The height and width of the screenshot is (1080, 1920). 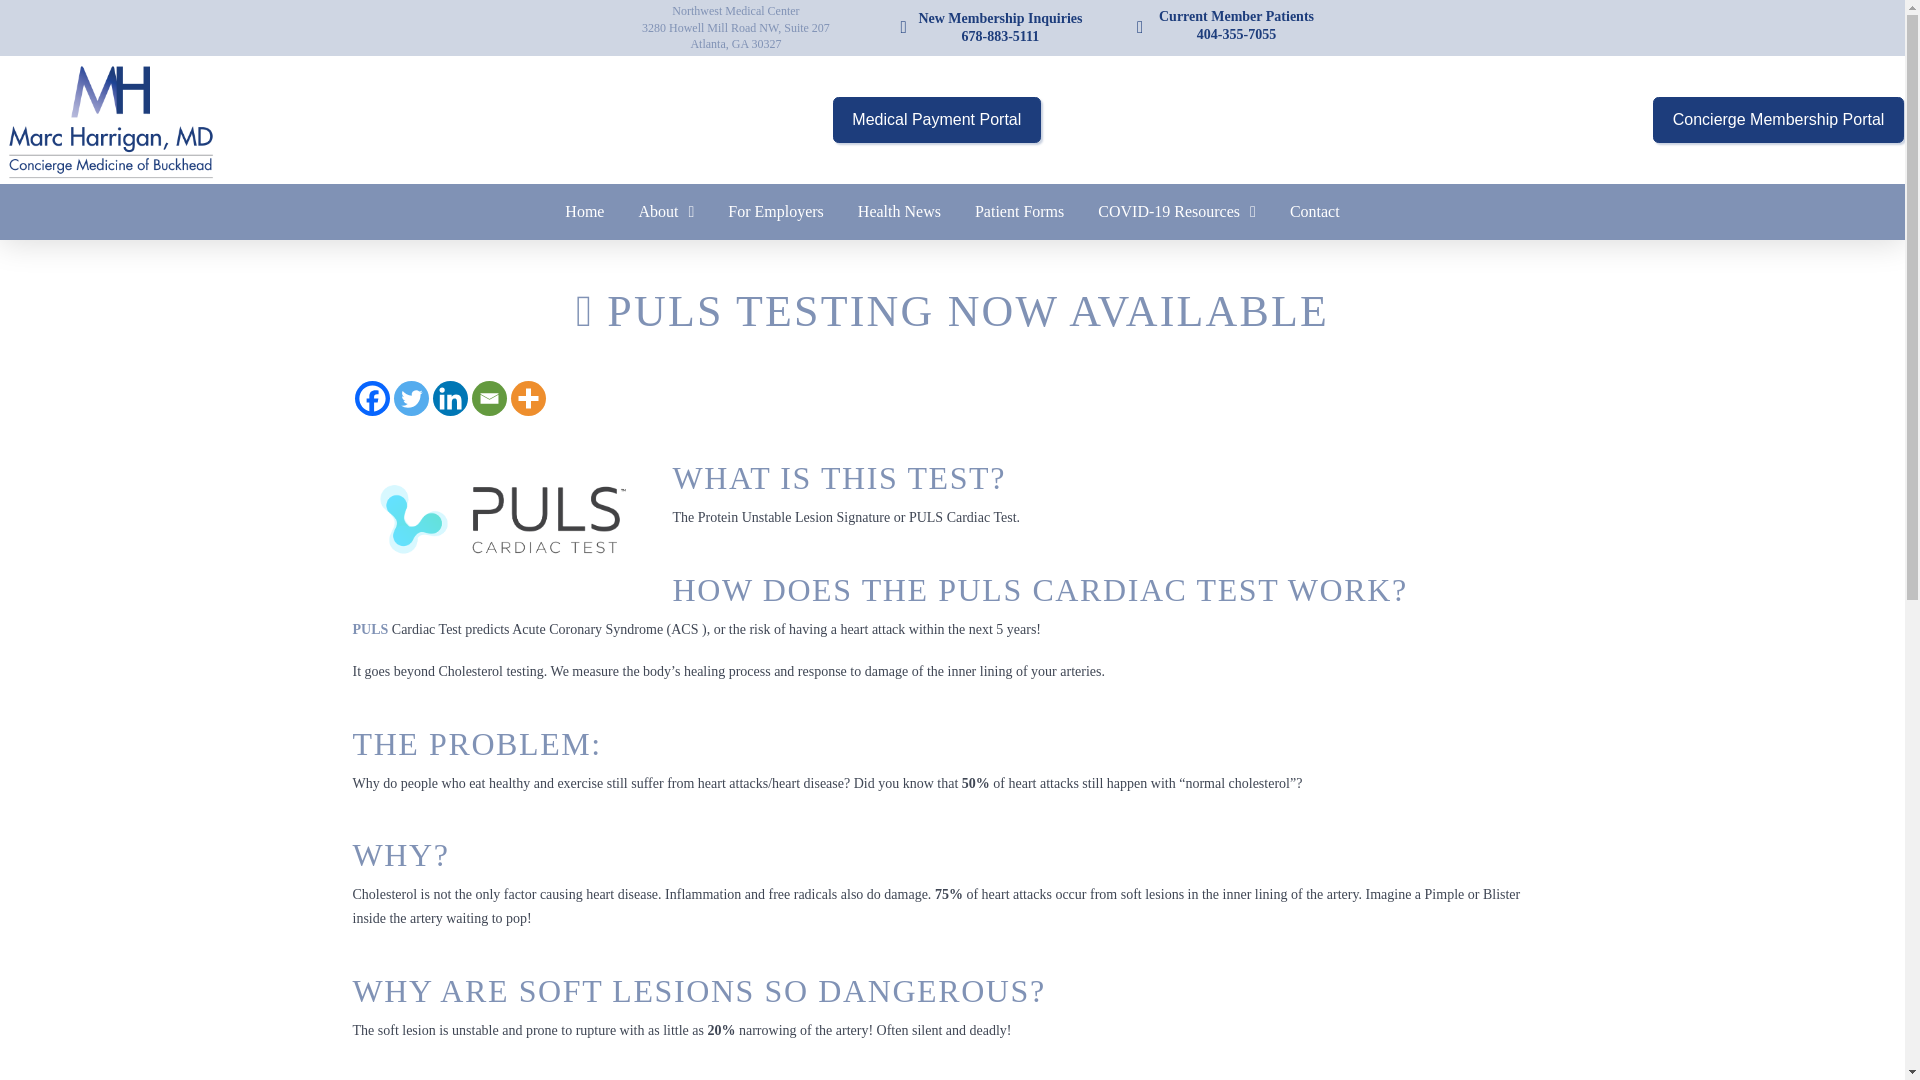 I want to click on COVID-19 Resources, so click(x=1778, y=120).